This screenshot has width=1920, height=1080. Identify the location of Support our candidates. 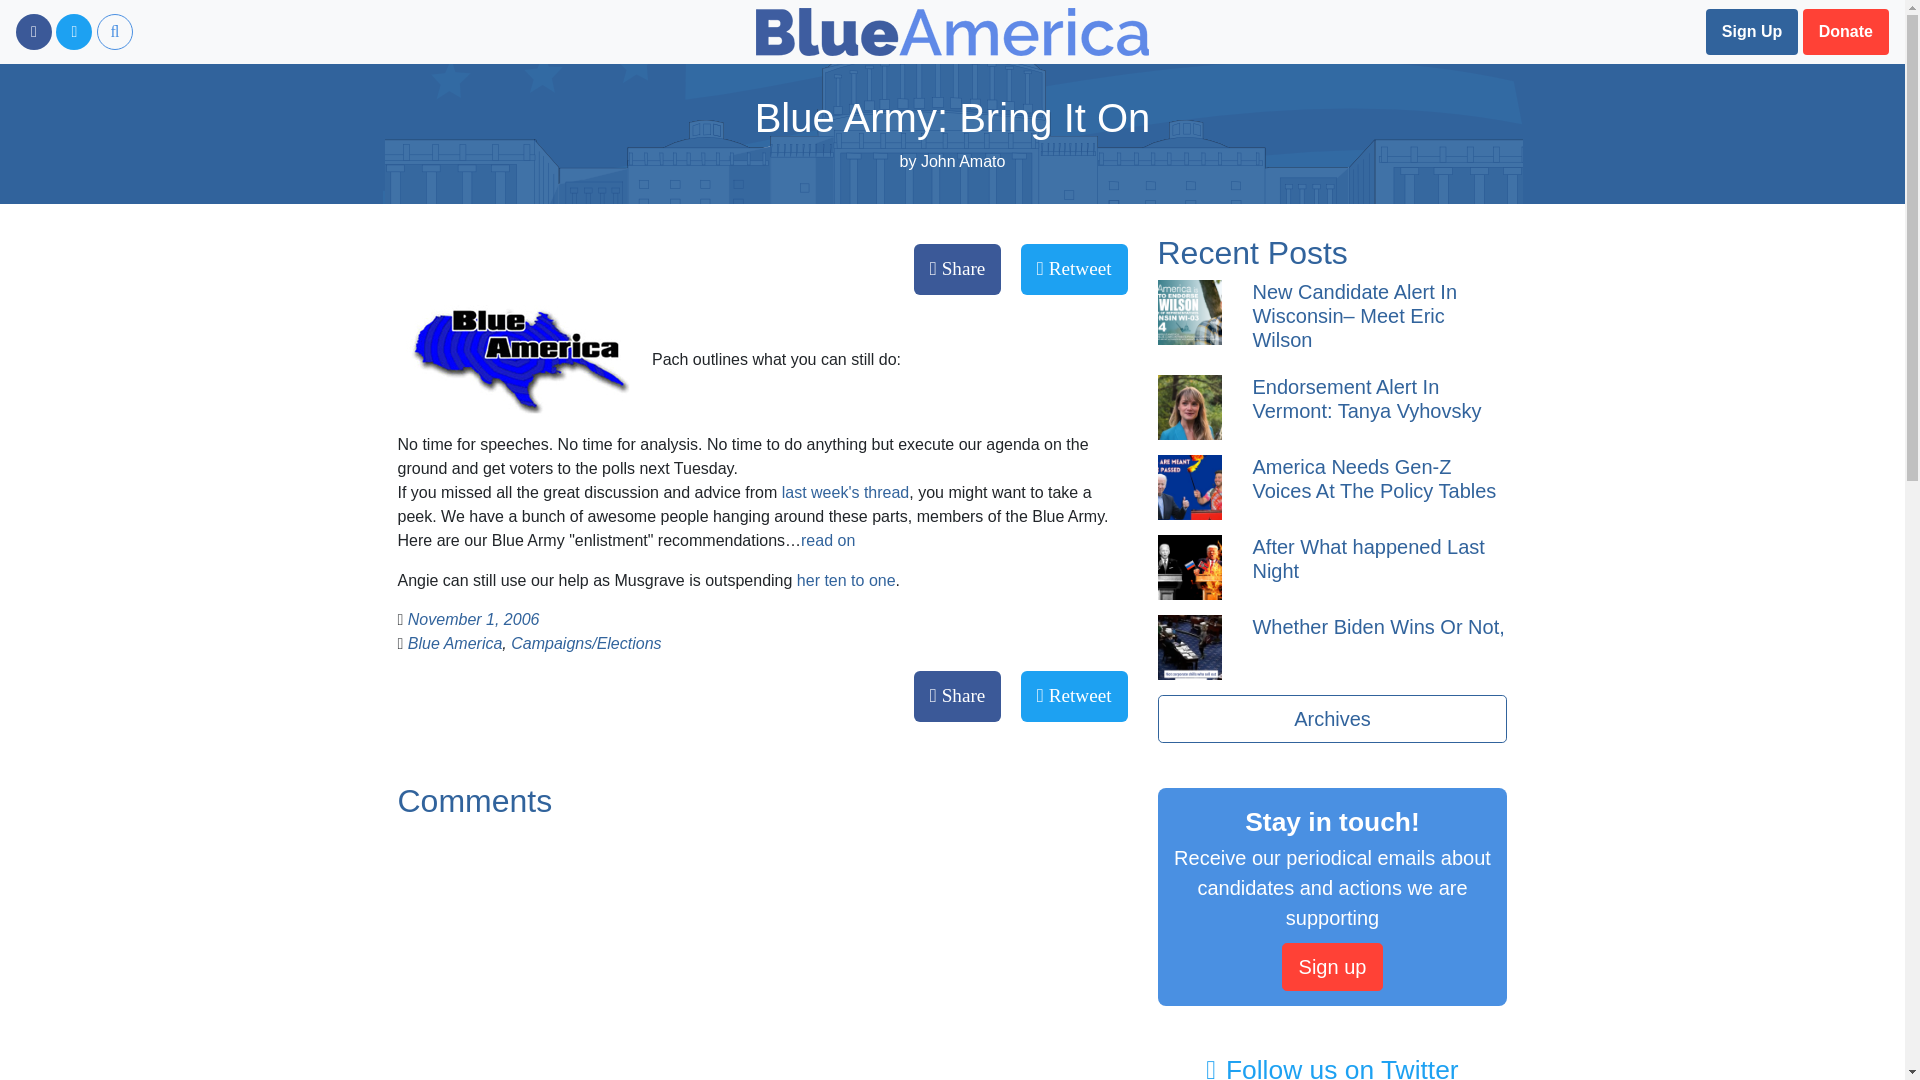
(1846, 32).